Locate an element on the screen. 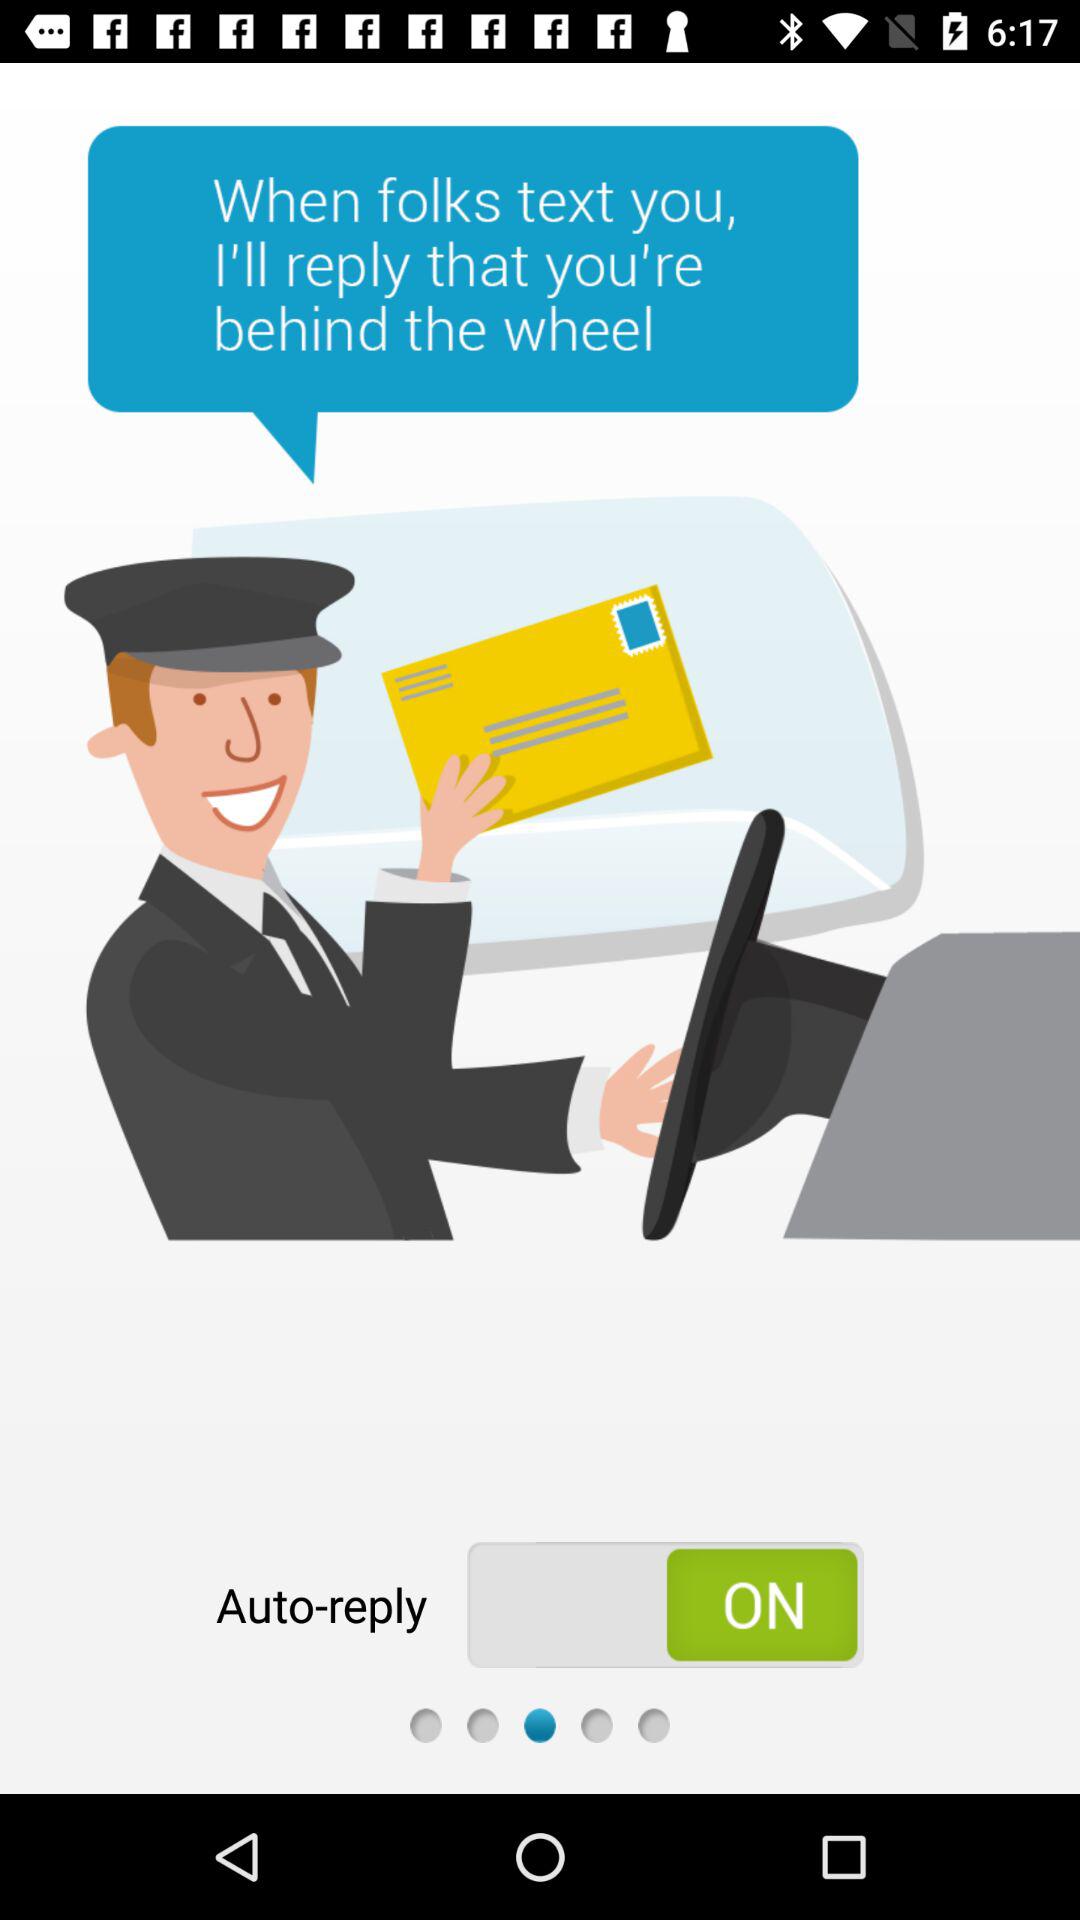  auto-reply option is located at coordinates (666, 1605).